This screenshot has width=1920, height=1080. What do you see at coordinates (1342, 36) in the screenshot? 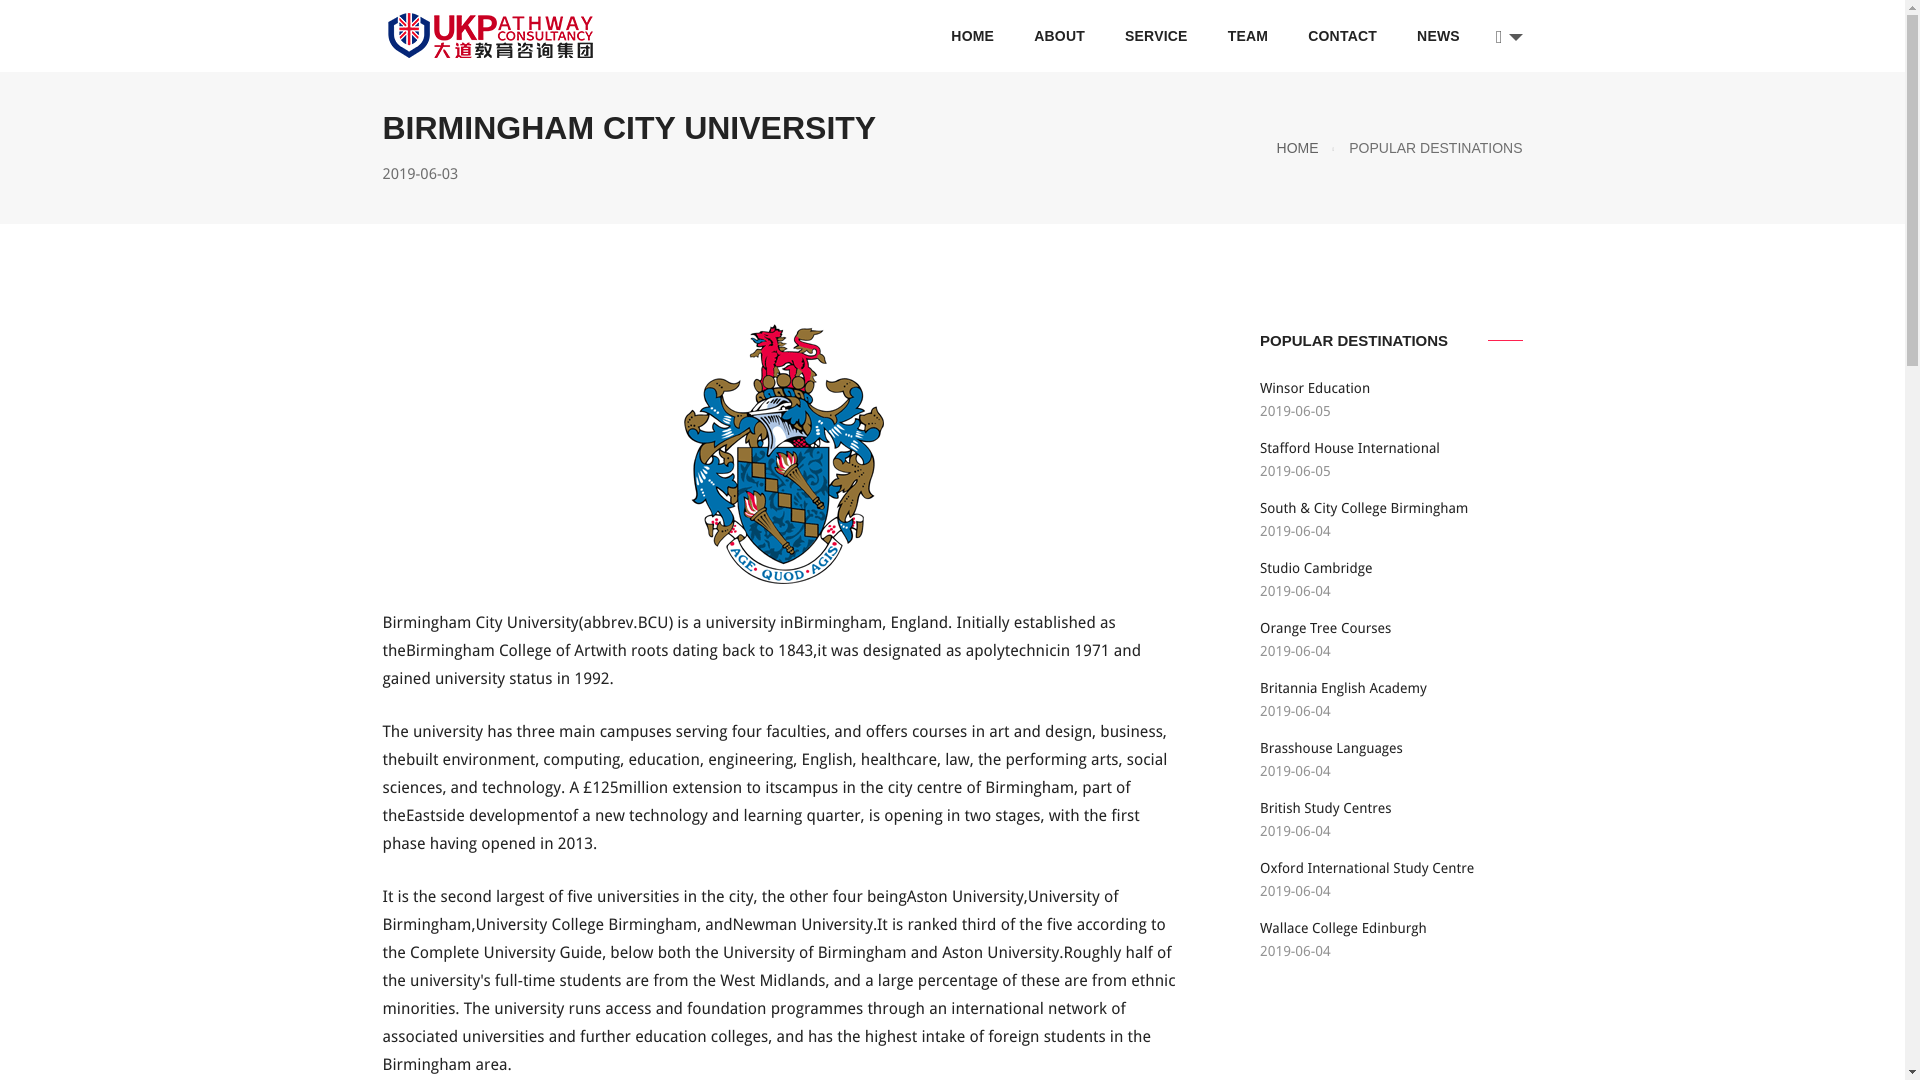
I see `CONTACT` at bounding box center [1342, 36].